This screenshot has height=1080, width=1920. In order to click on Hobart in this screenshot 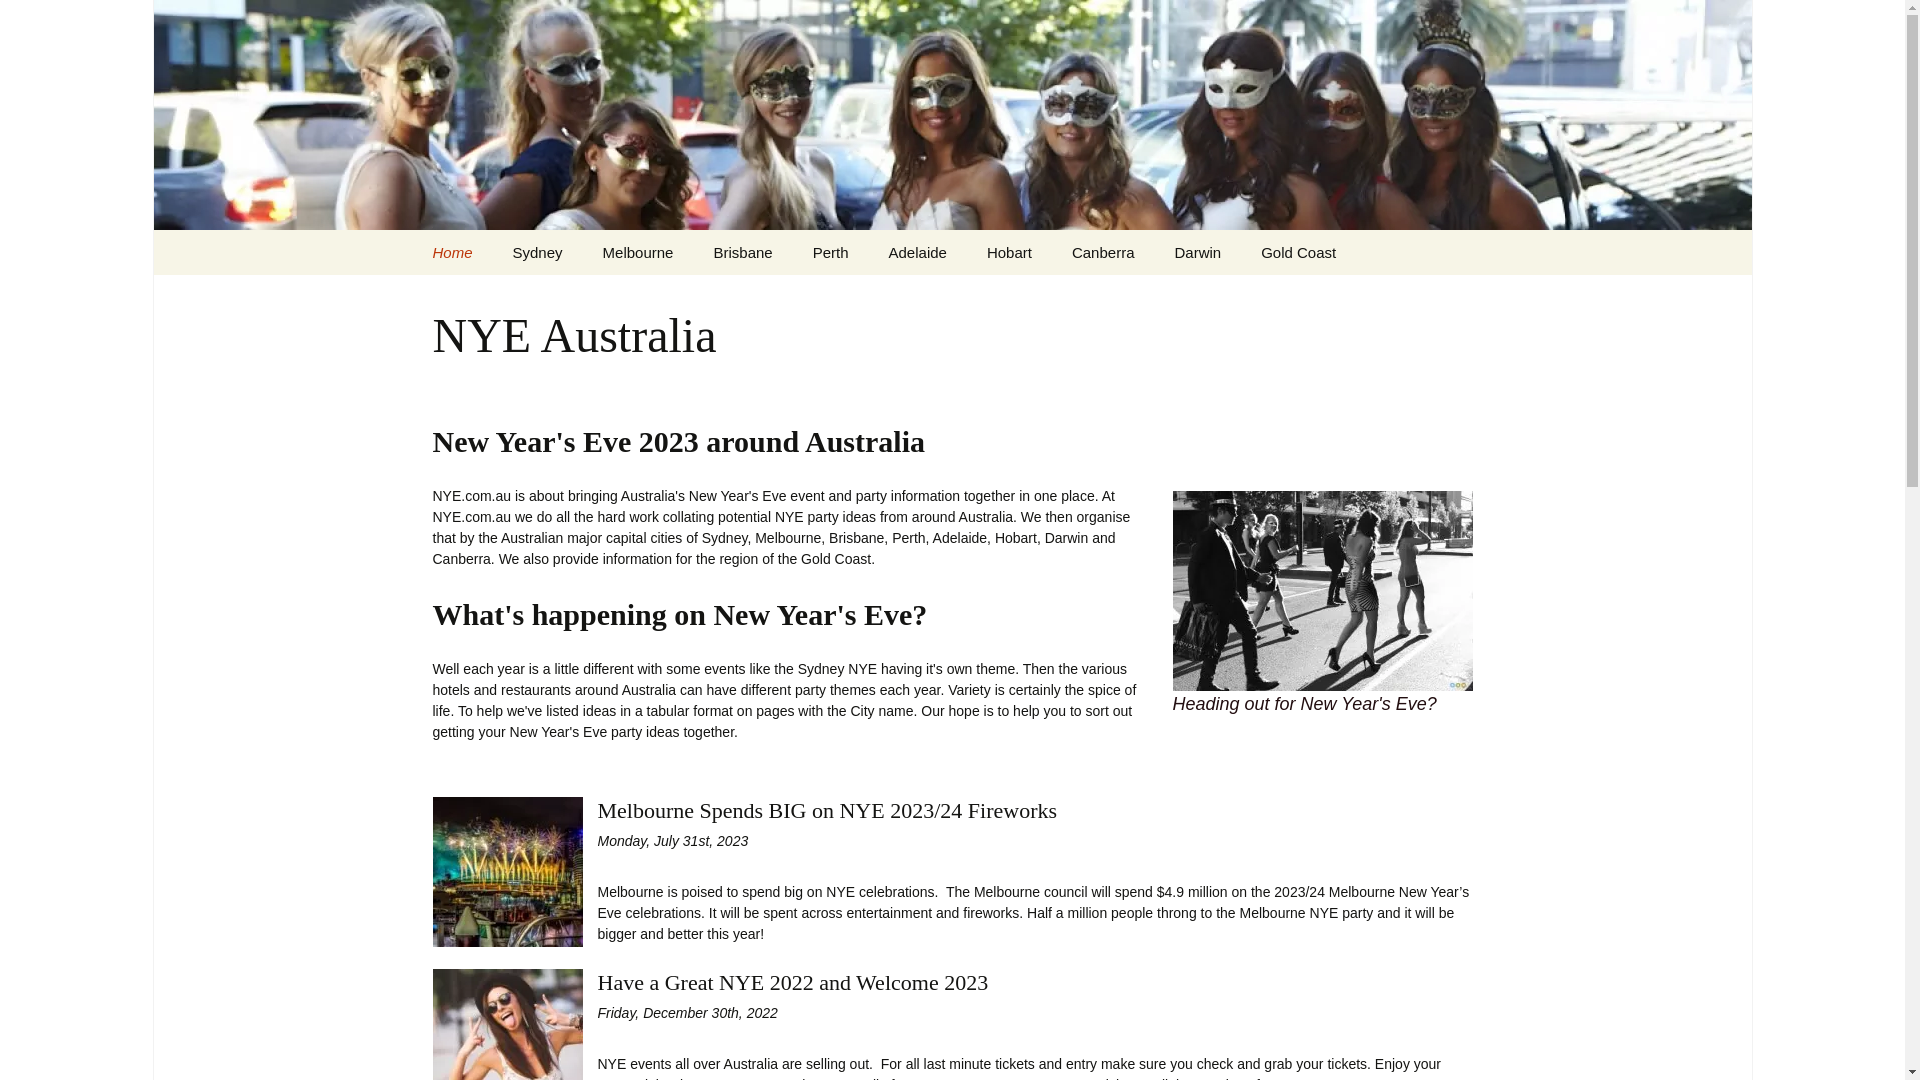, I will do `click(1010, 252)`.